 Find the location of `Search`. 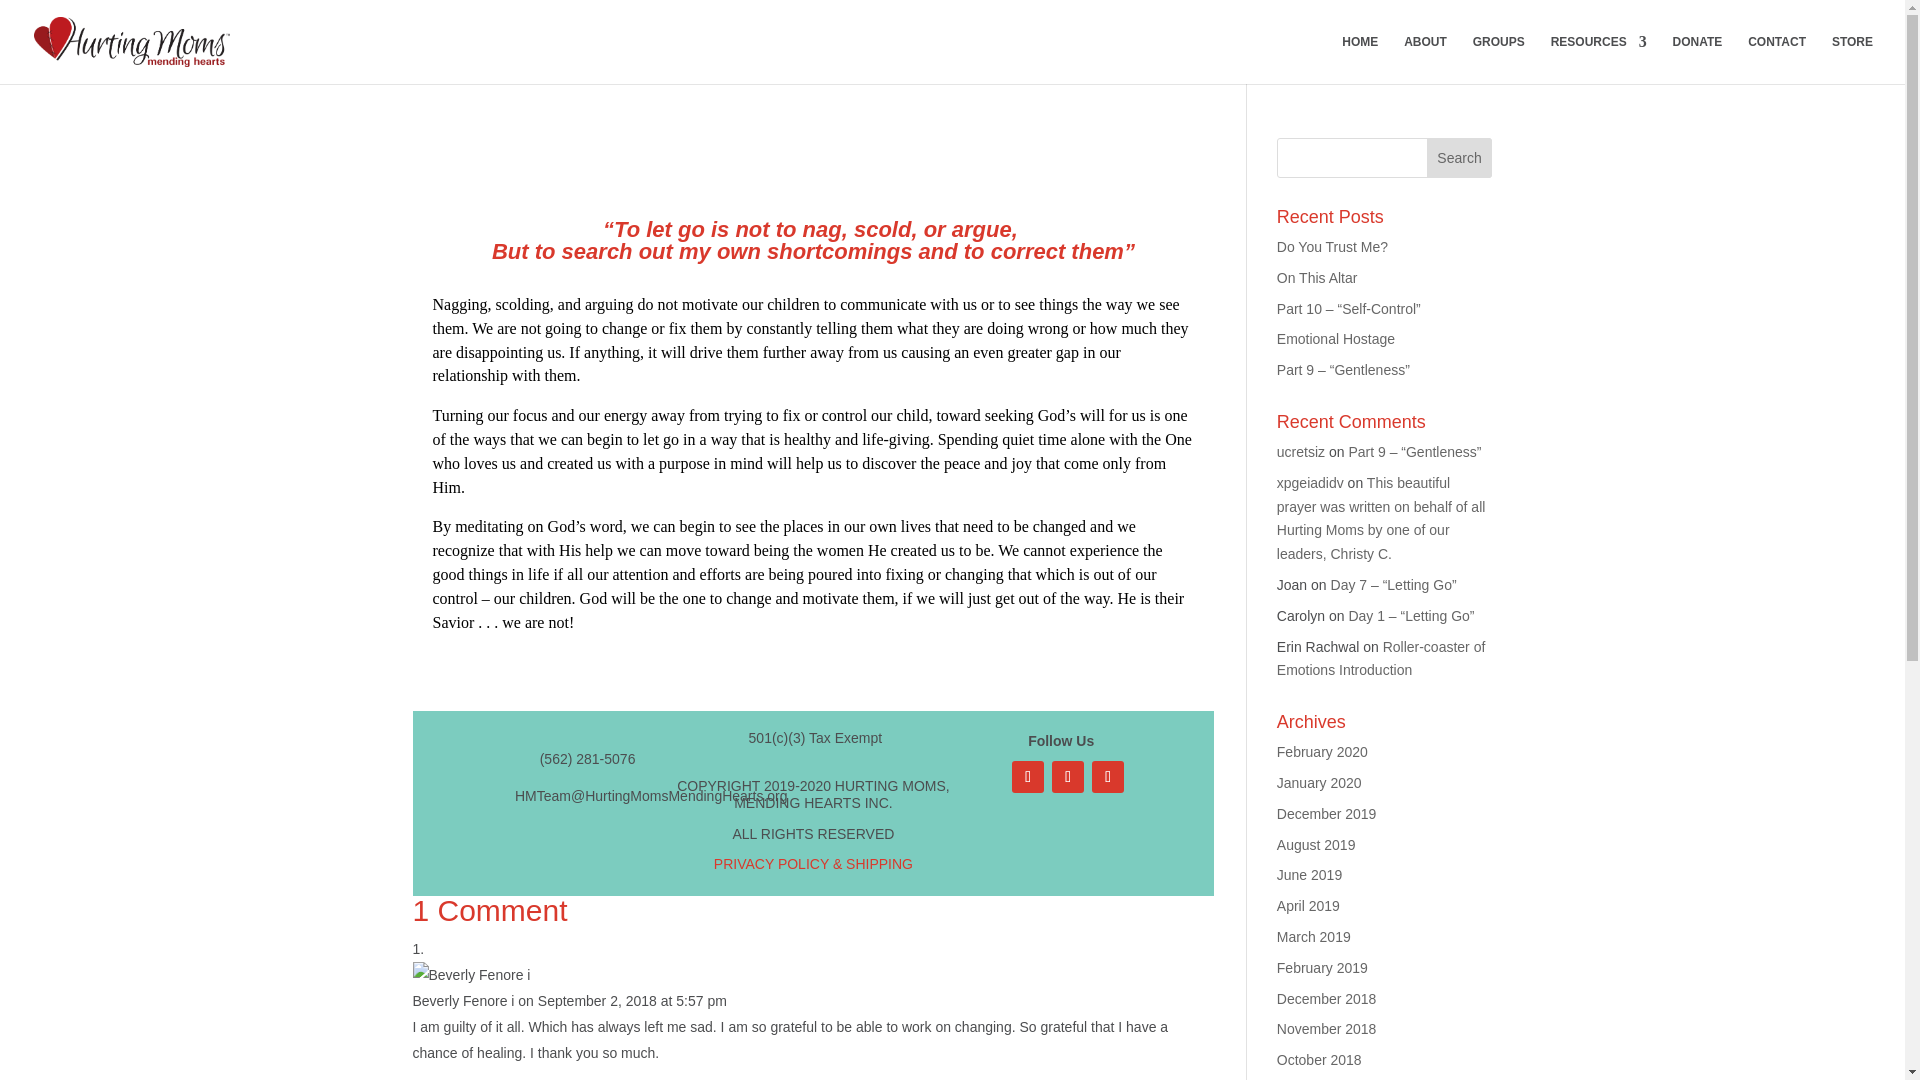

Search is located at coordinates (1460, 158).